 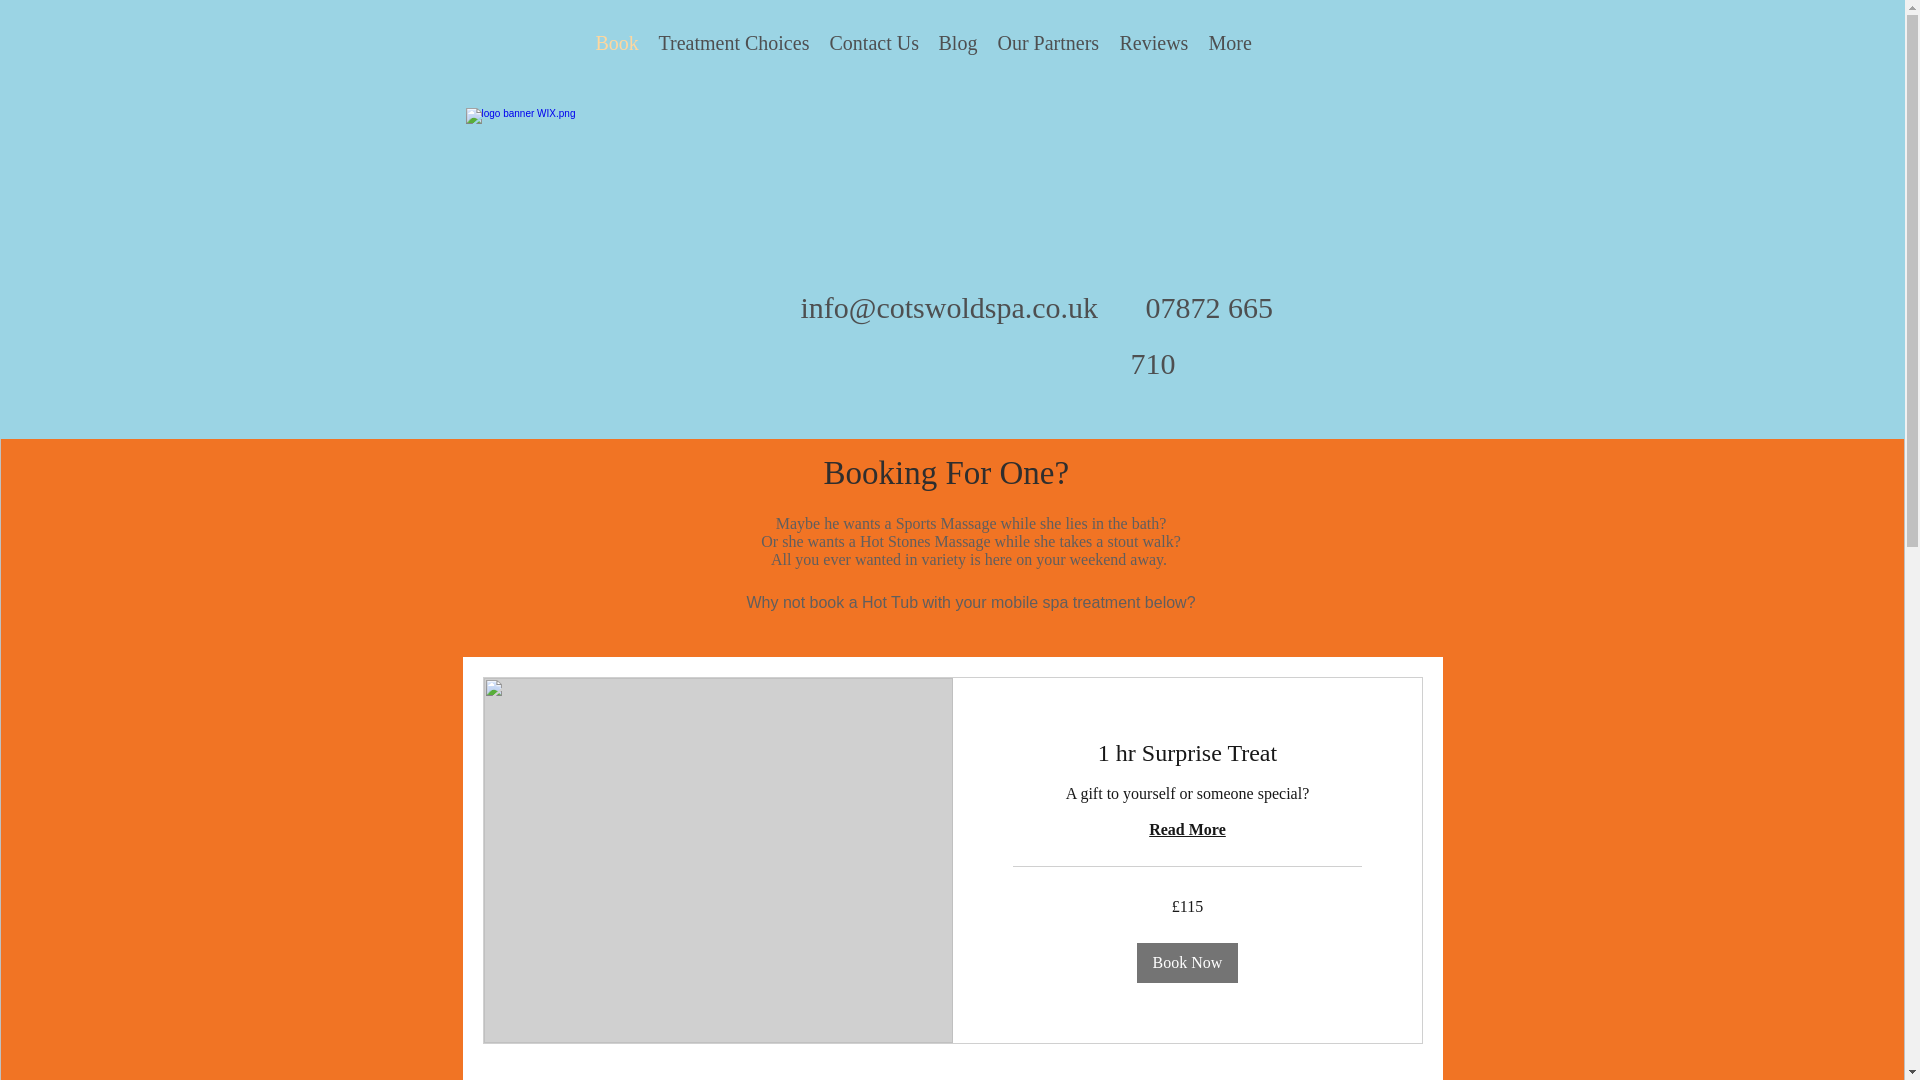 I want to click on Book, so click(x=616, y=42).